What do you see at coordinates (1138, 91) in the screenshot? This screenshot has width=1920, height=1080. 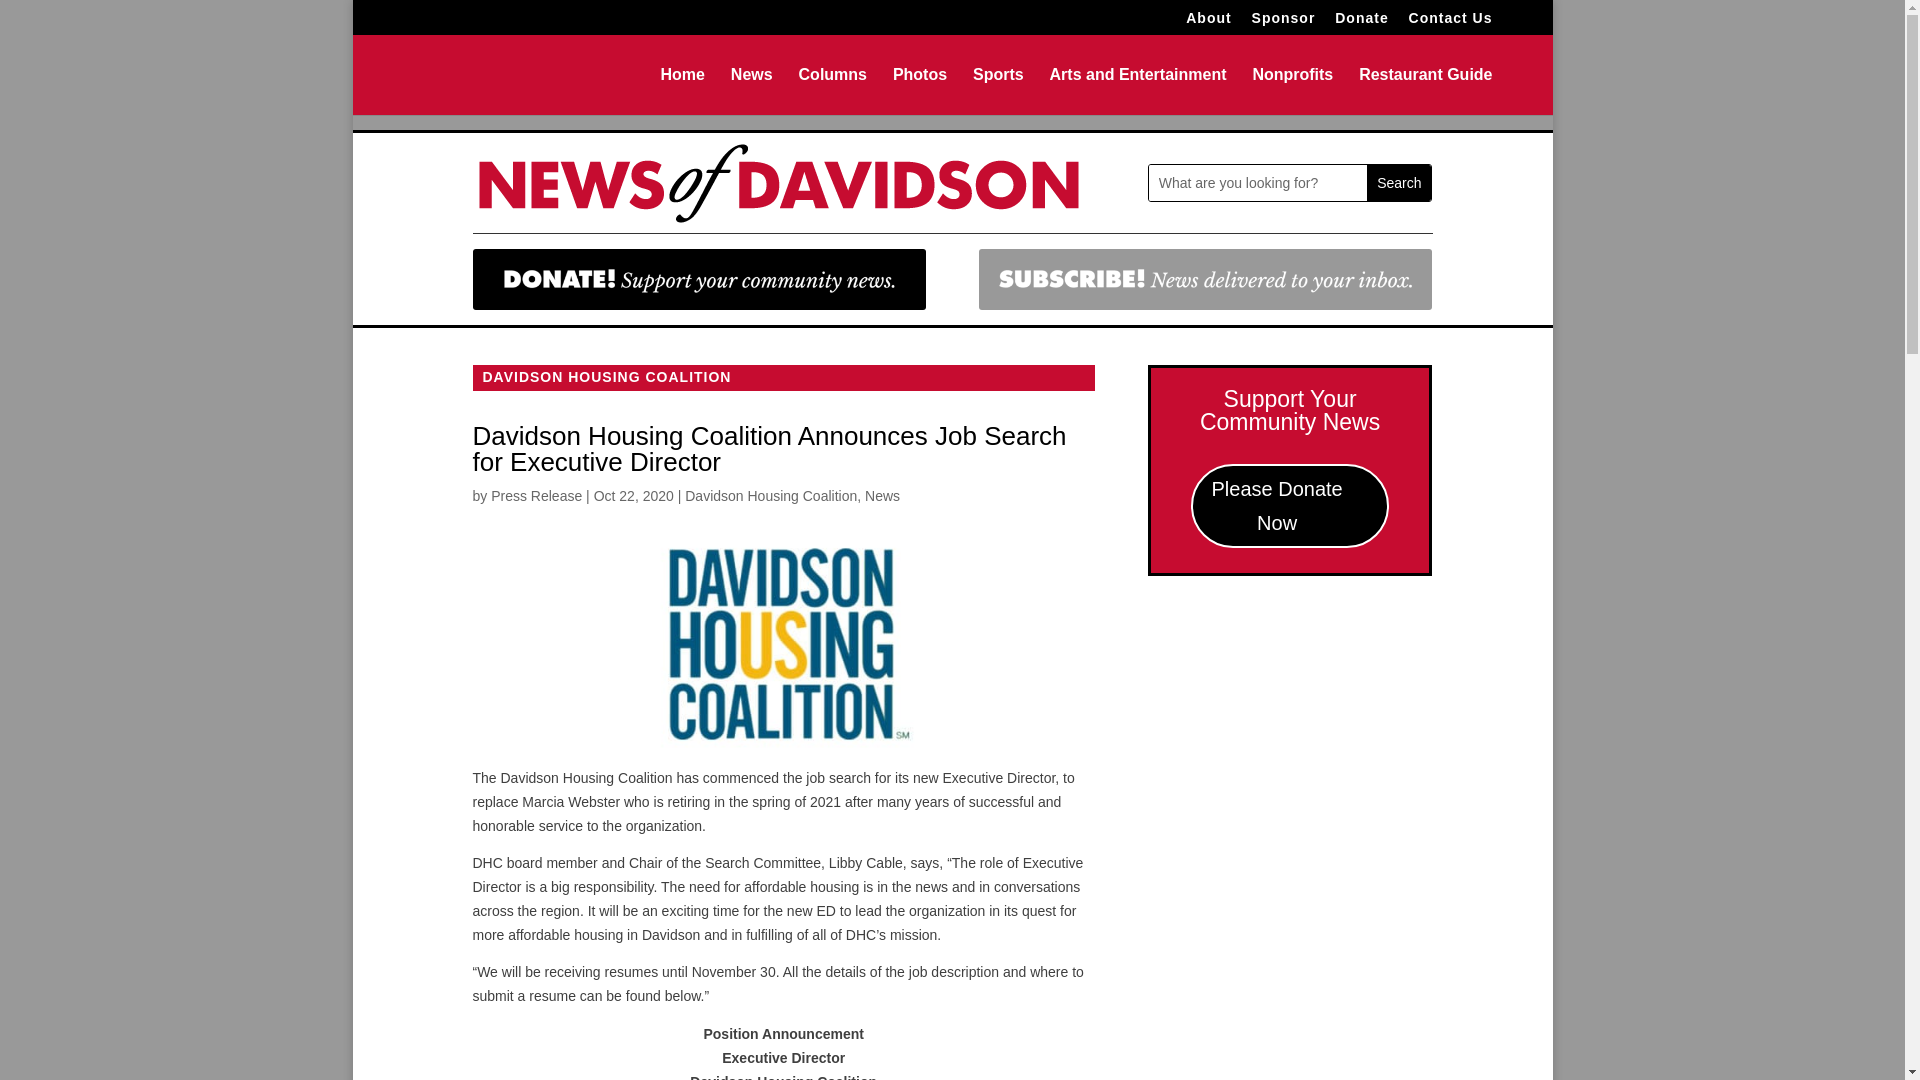 I see `Arts and Entertainment` at bounding box center [1138, 91].